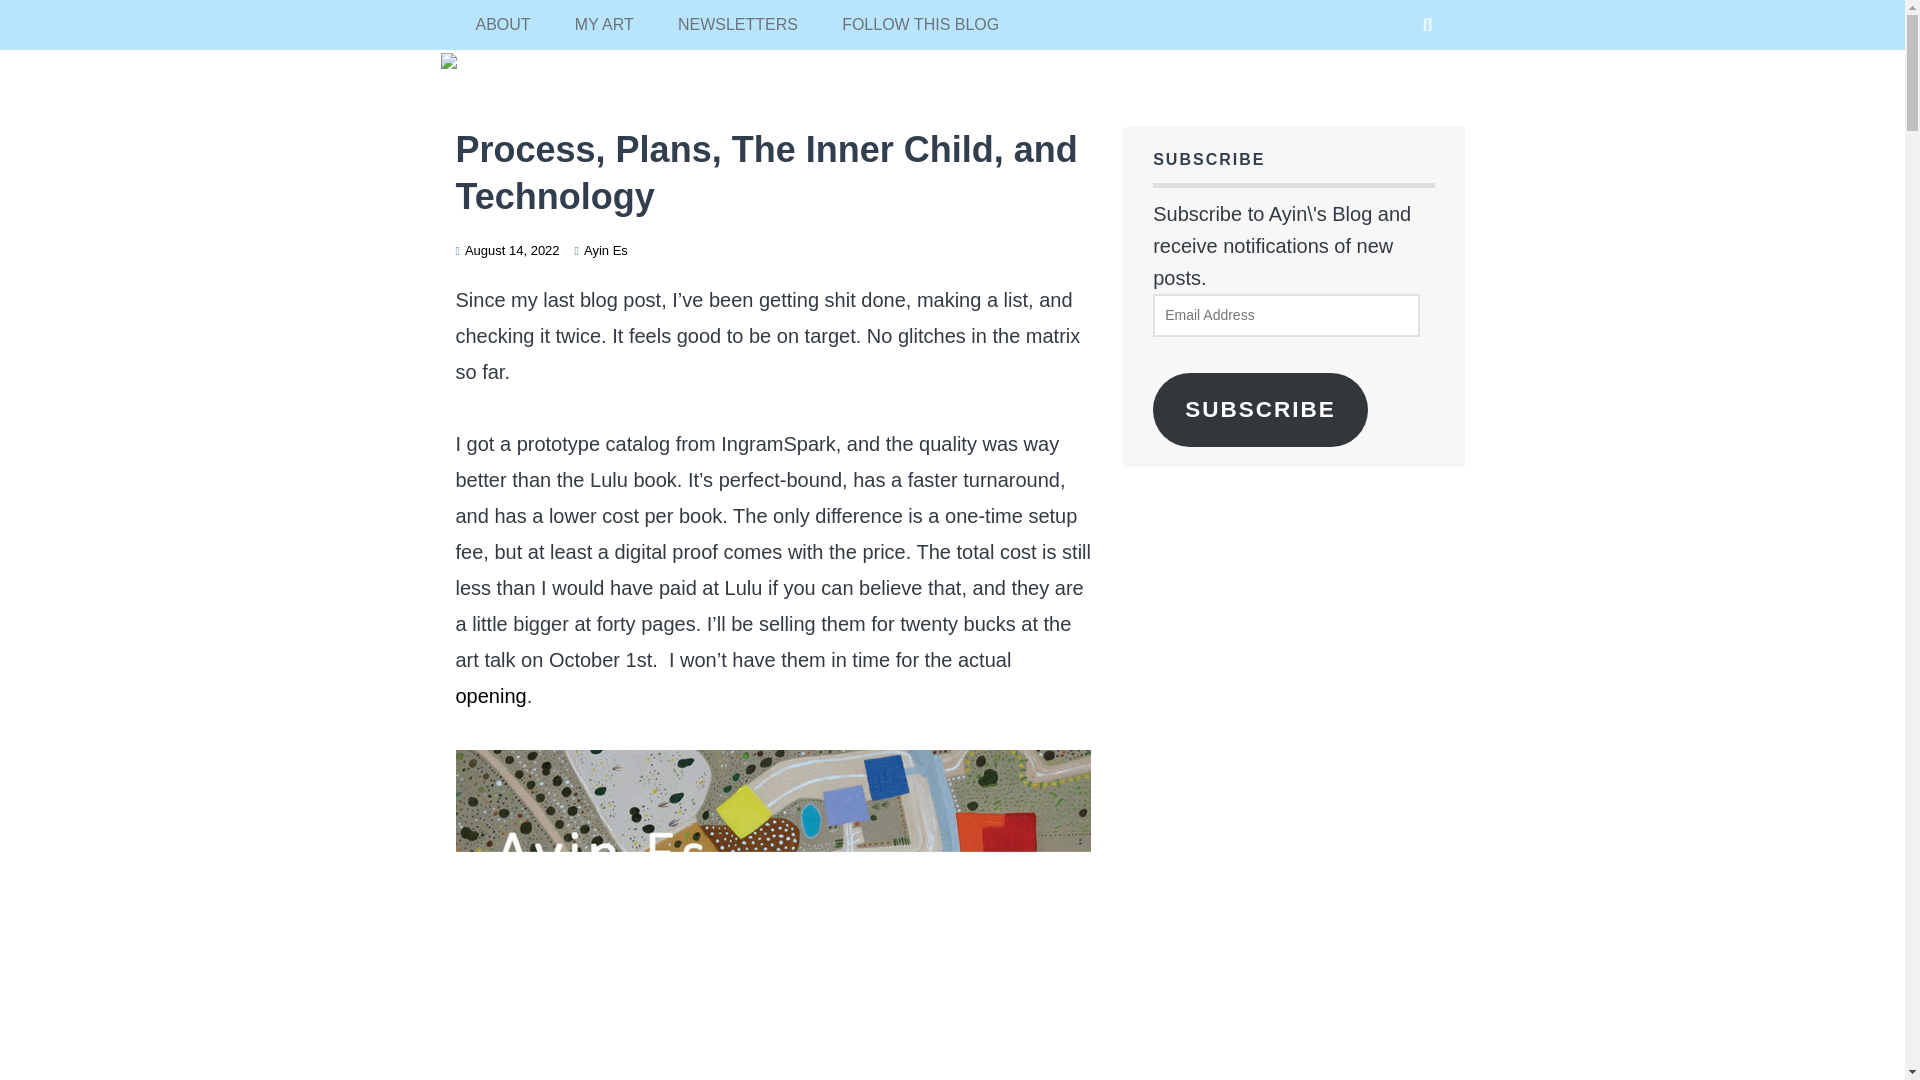 The image size is (1920, 1080). Describe the element at coordinates (738, 24) in the screenshot. I see `NEWSLETTERS` at that location.